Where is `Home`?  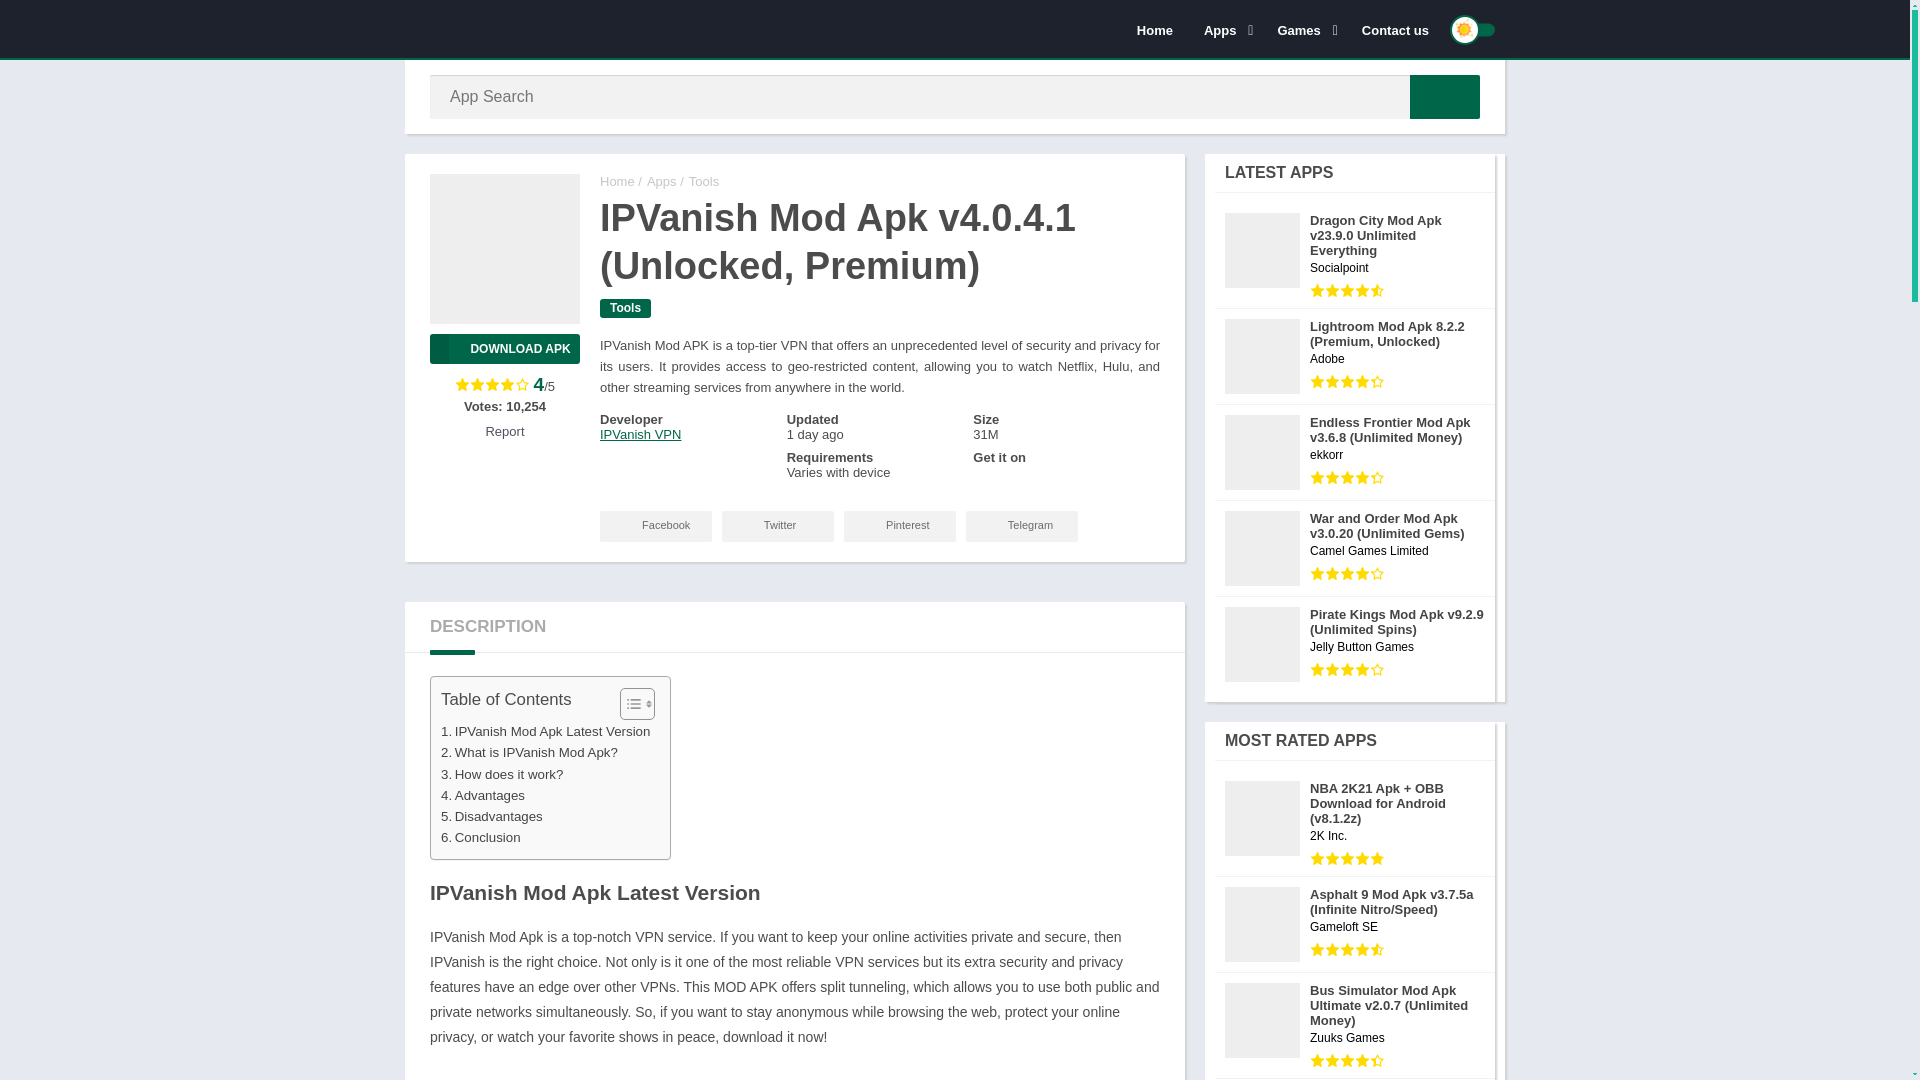
Home is located at coordinates (1154, 29).